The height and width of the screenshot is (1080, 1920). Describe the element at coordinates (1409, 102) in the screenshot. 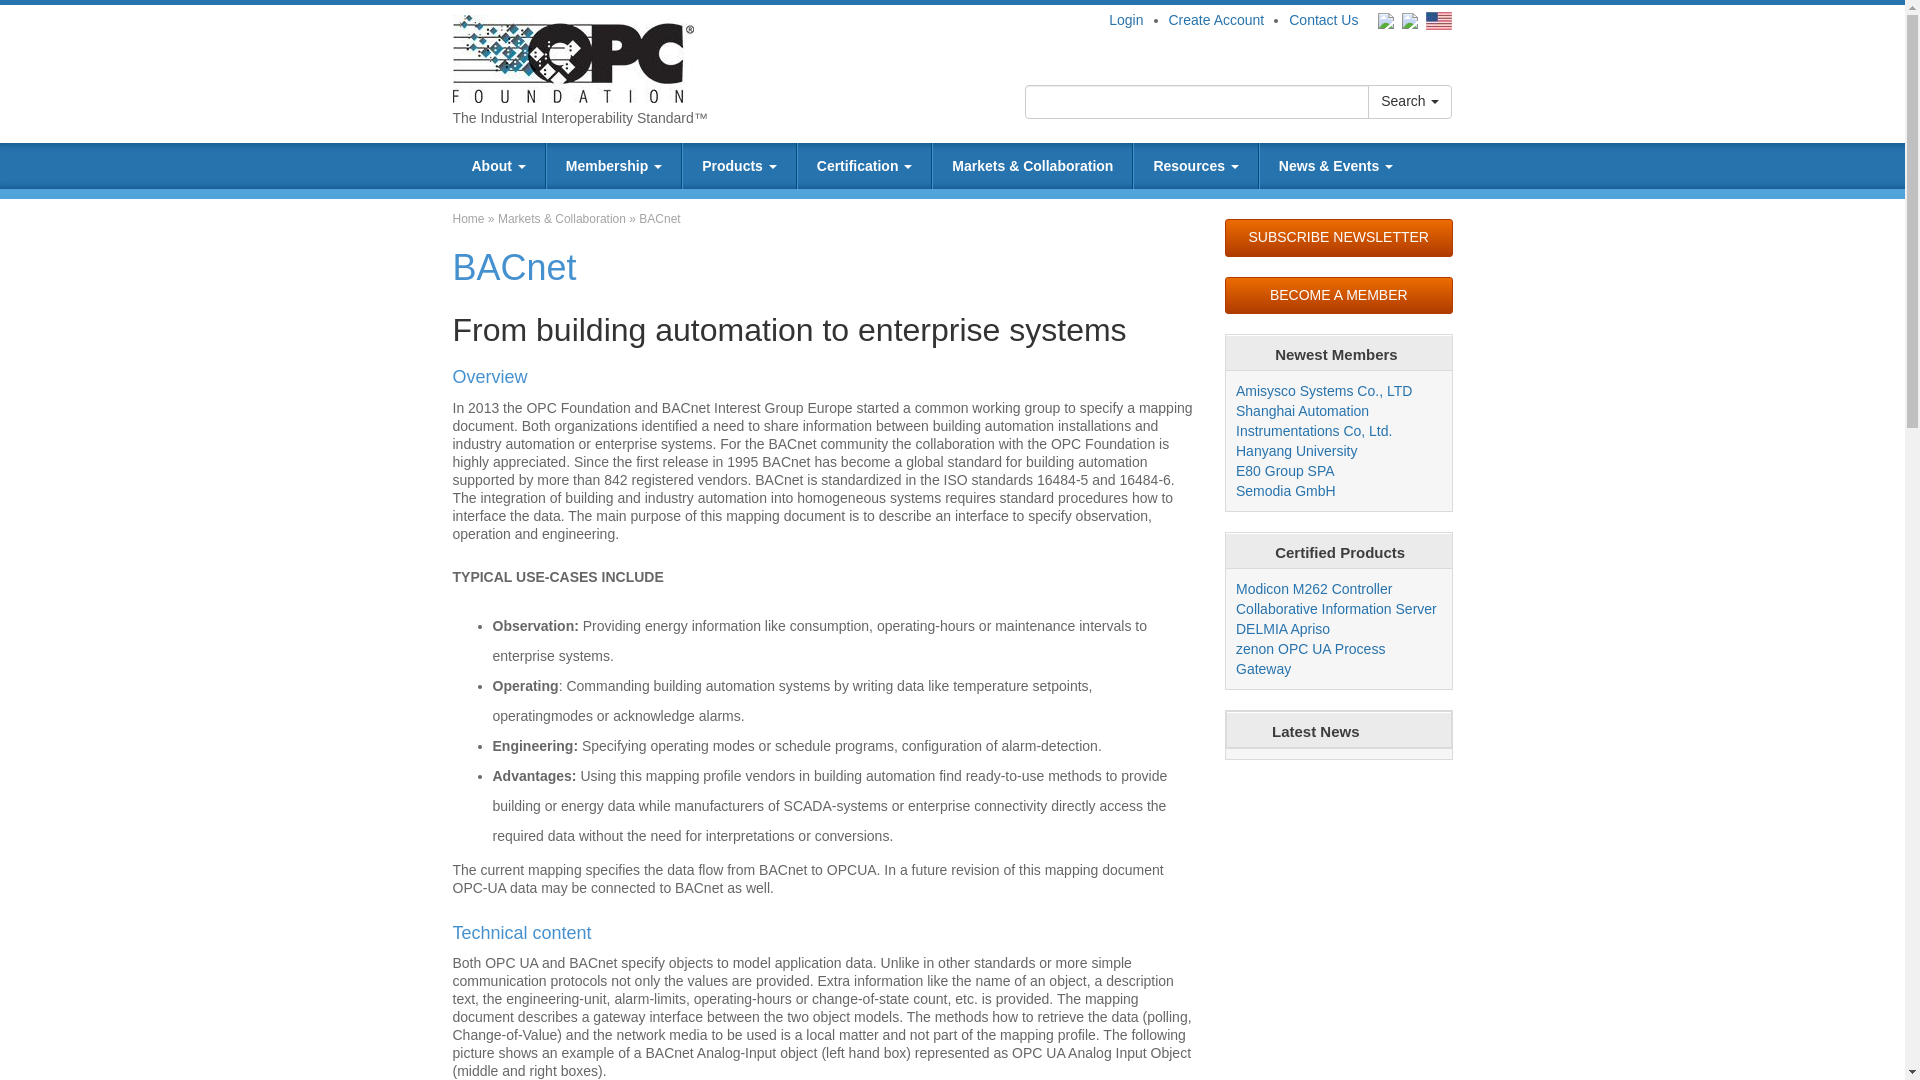

I see `Search` at that location.